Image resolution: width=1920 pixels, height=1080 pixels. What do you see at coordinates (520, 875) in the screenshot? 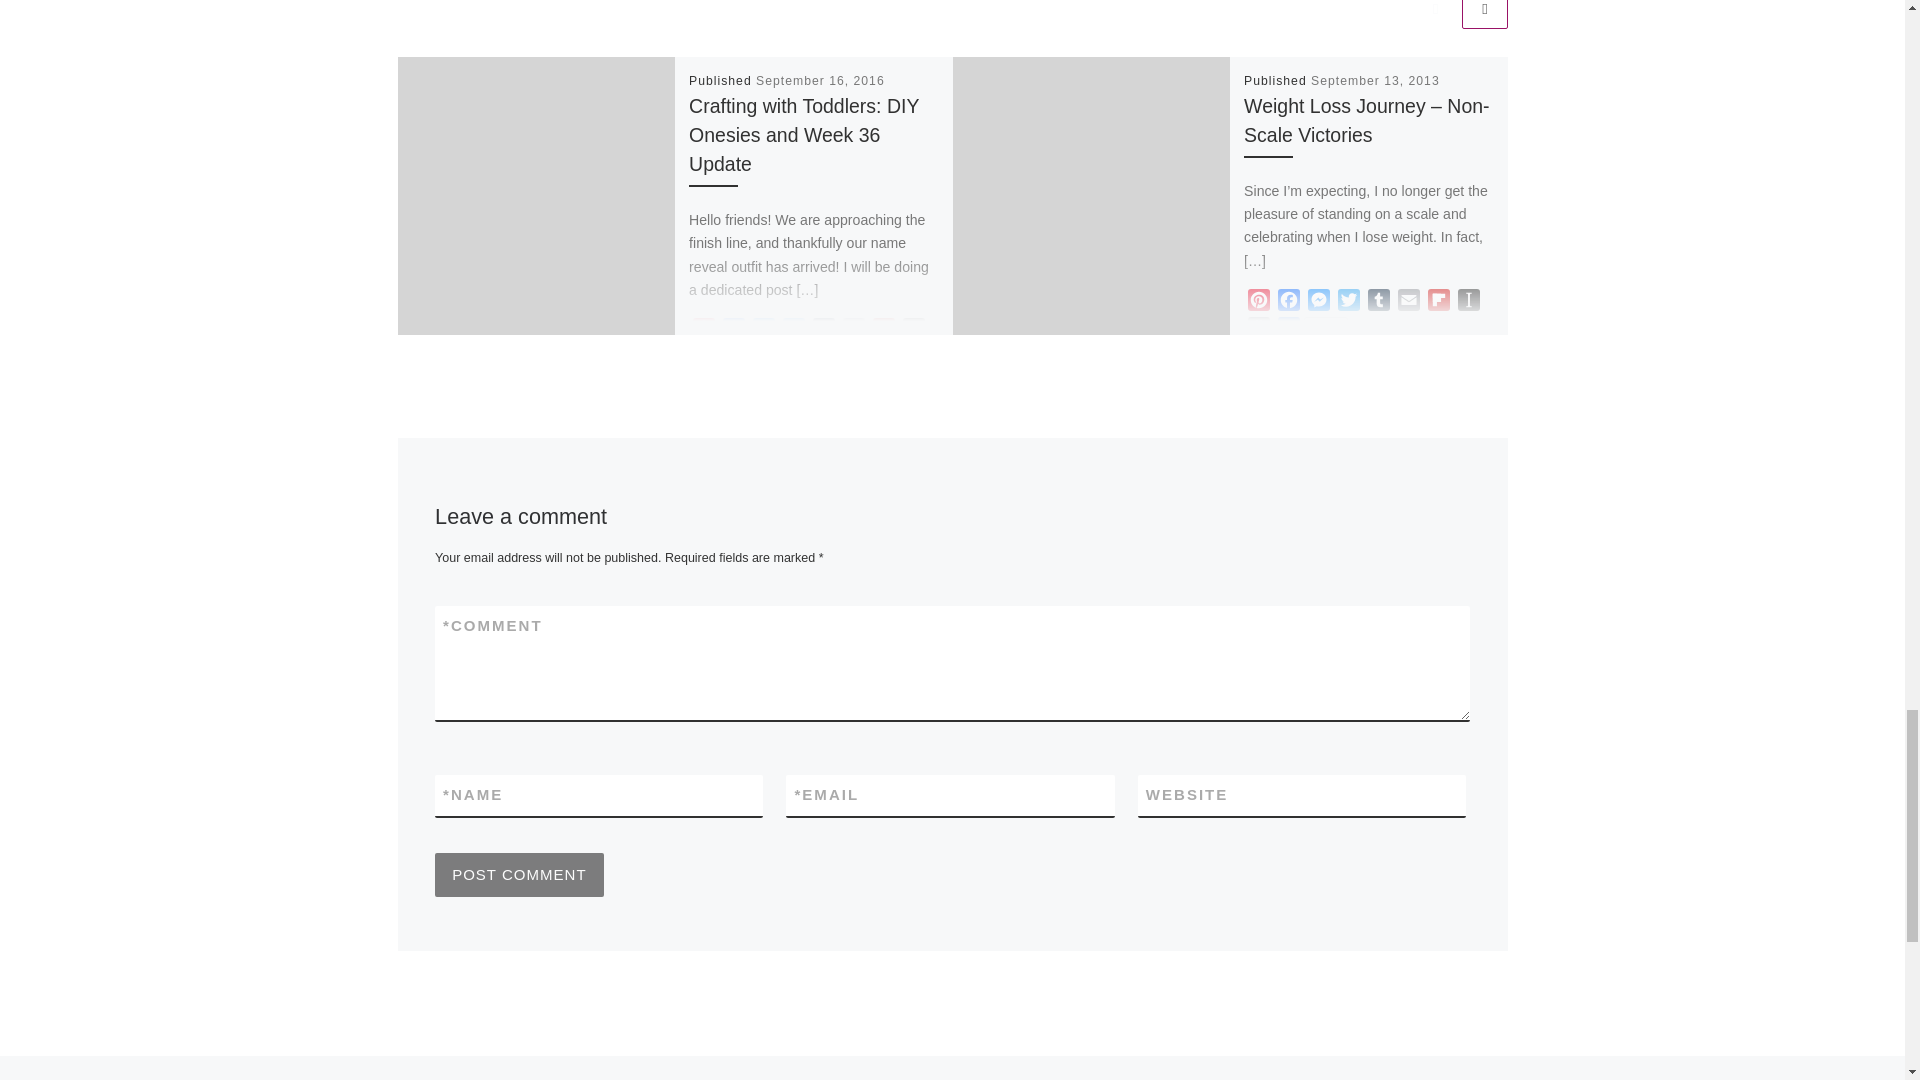
I see `Post Comment` at bounding box center [520, 875].